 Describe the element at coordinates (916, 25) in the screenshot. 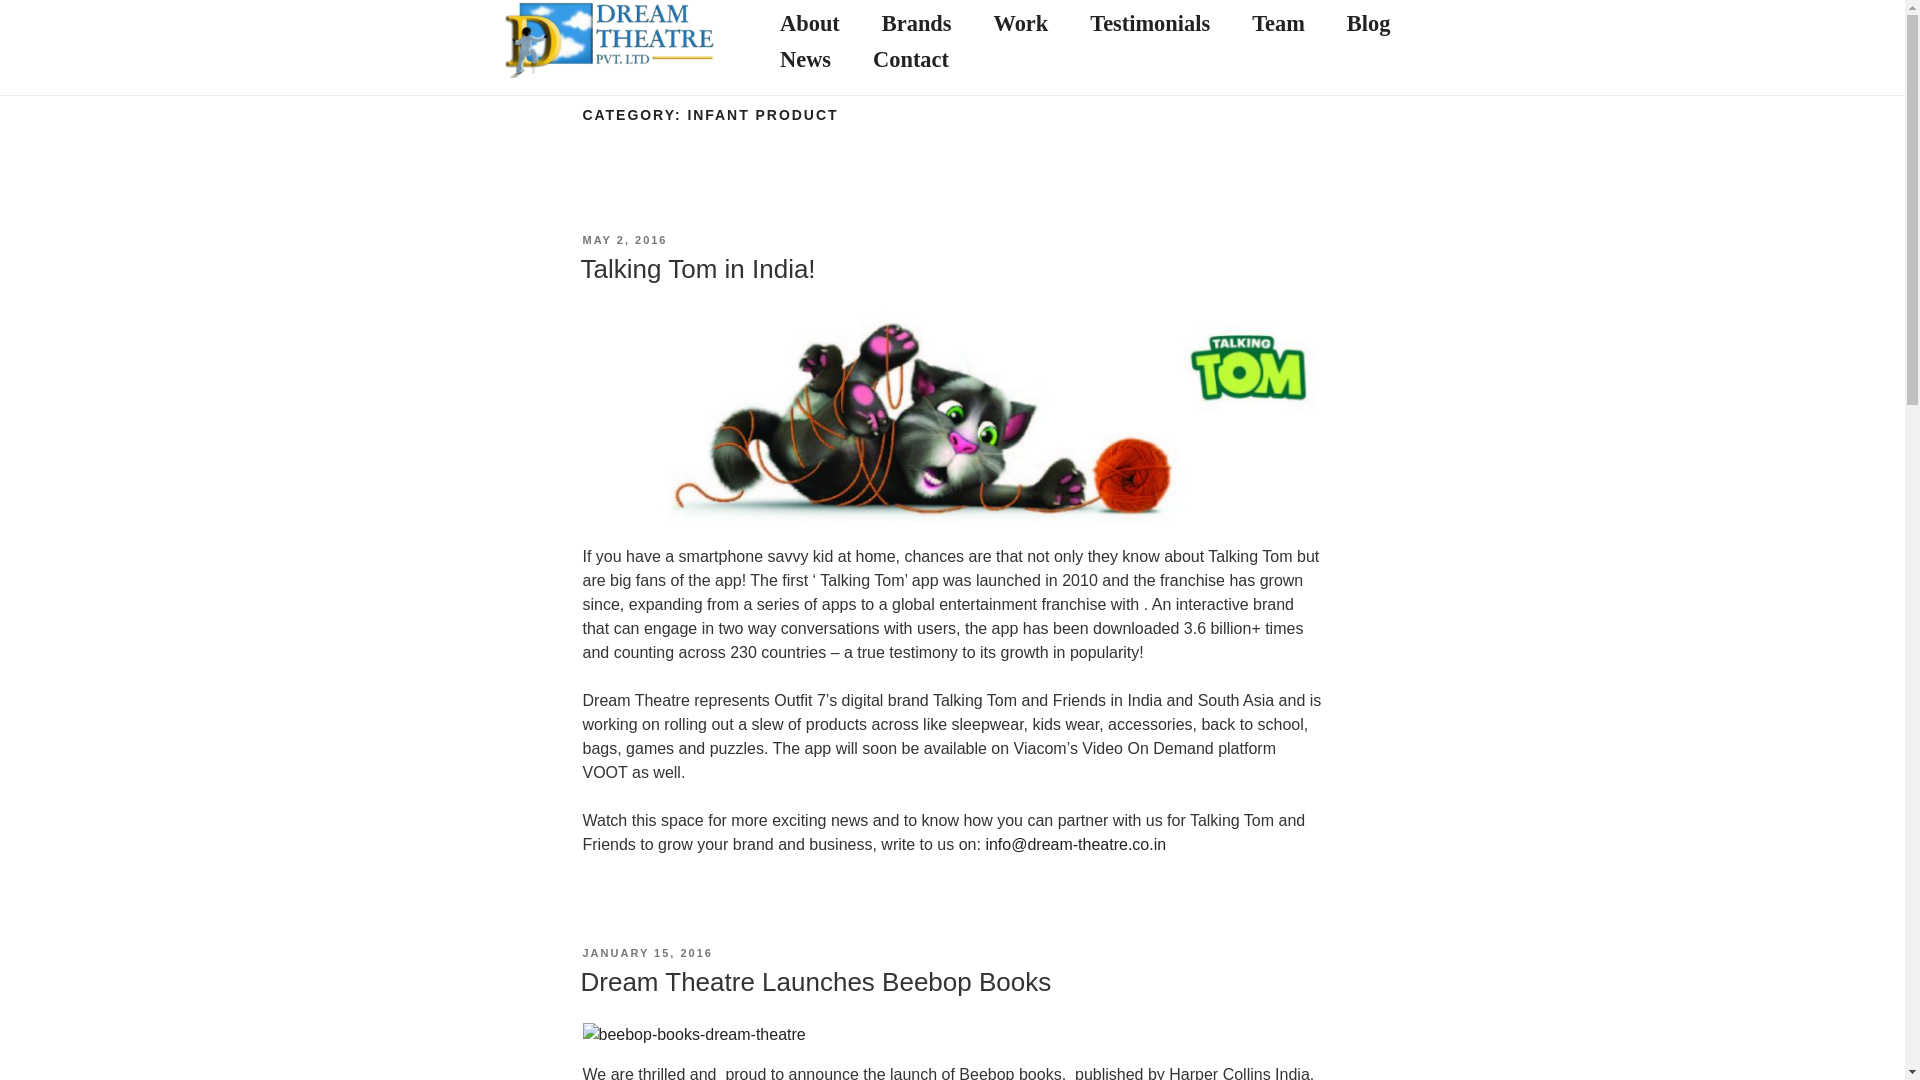

I see `Brands` at that location.